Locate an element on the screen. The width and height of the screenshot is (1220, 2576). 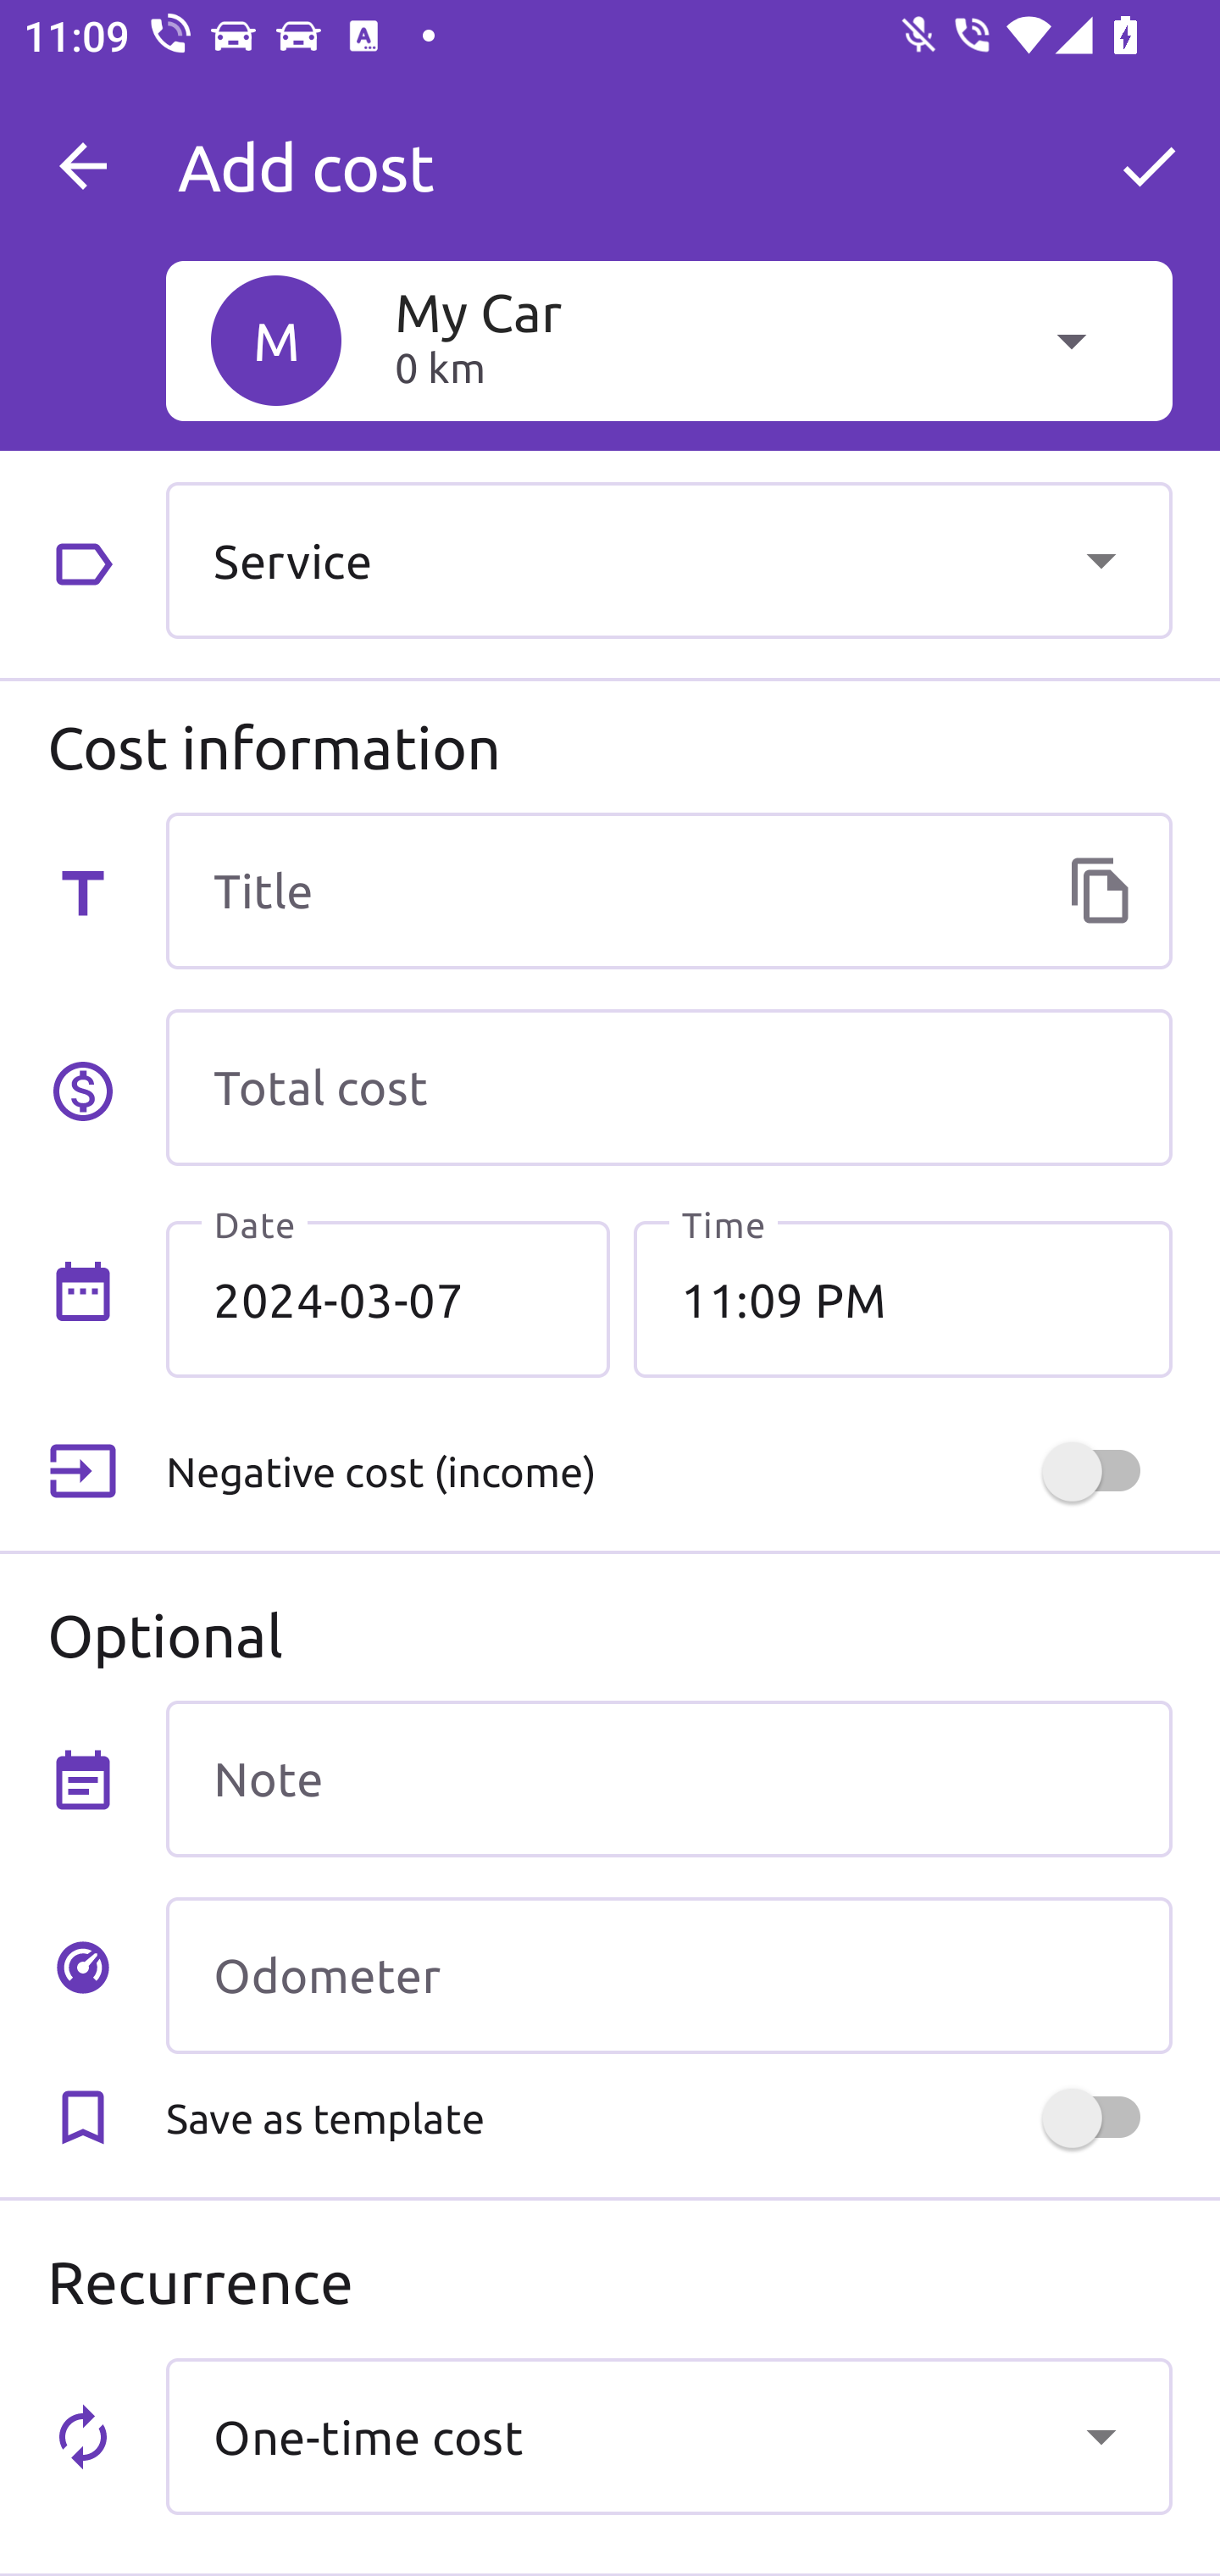
11:09 PM is located at coordinates (902, 1299).